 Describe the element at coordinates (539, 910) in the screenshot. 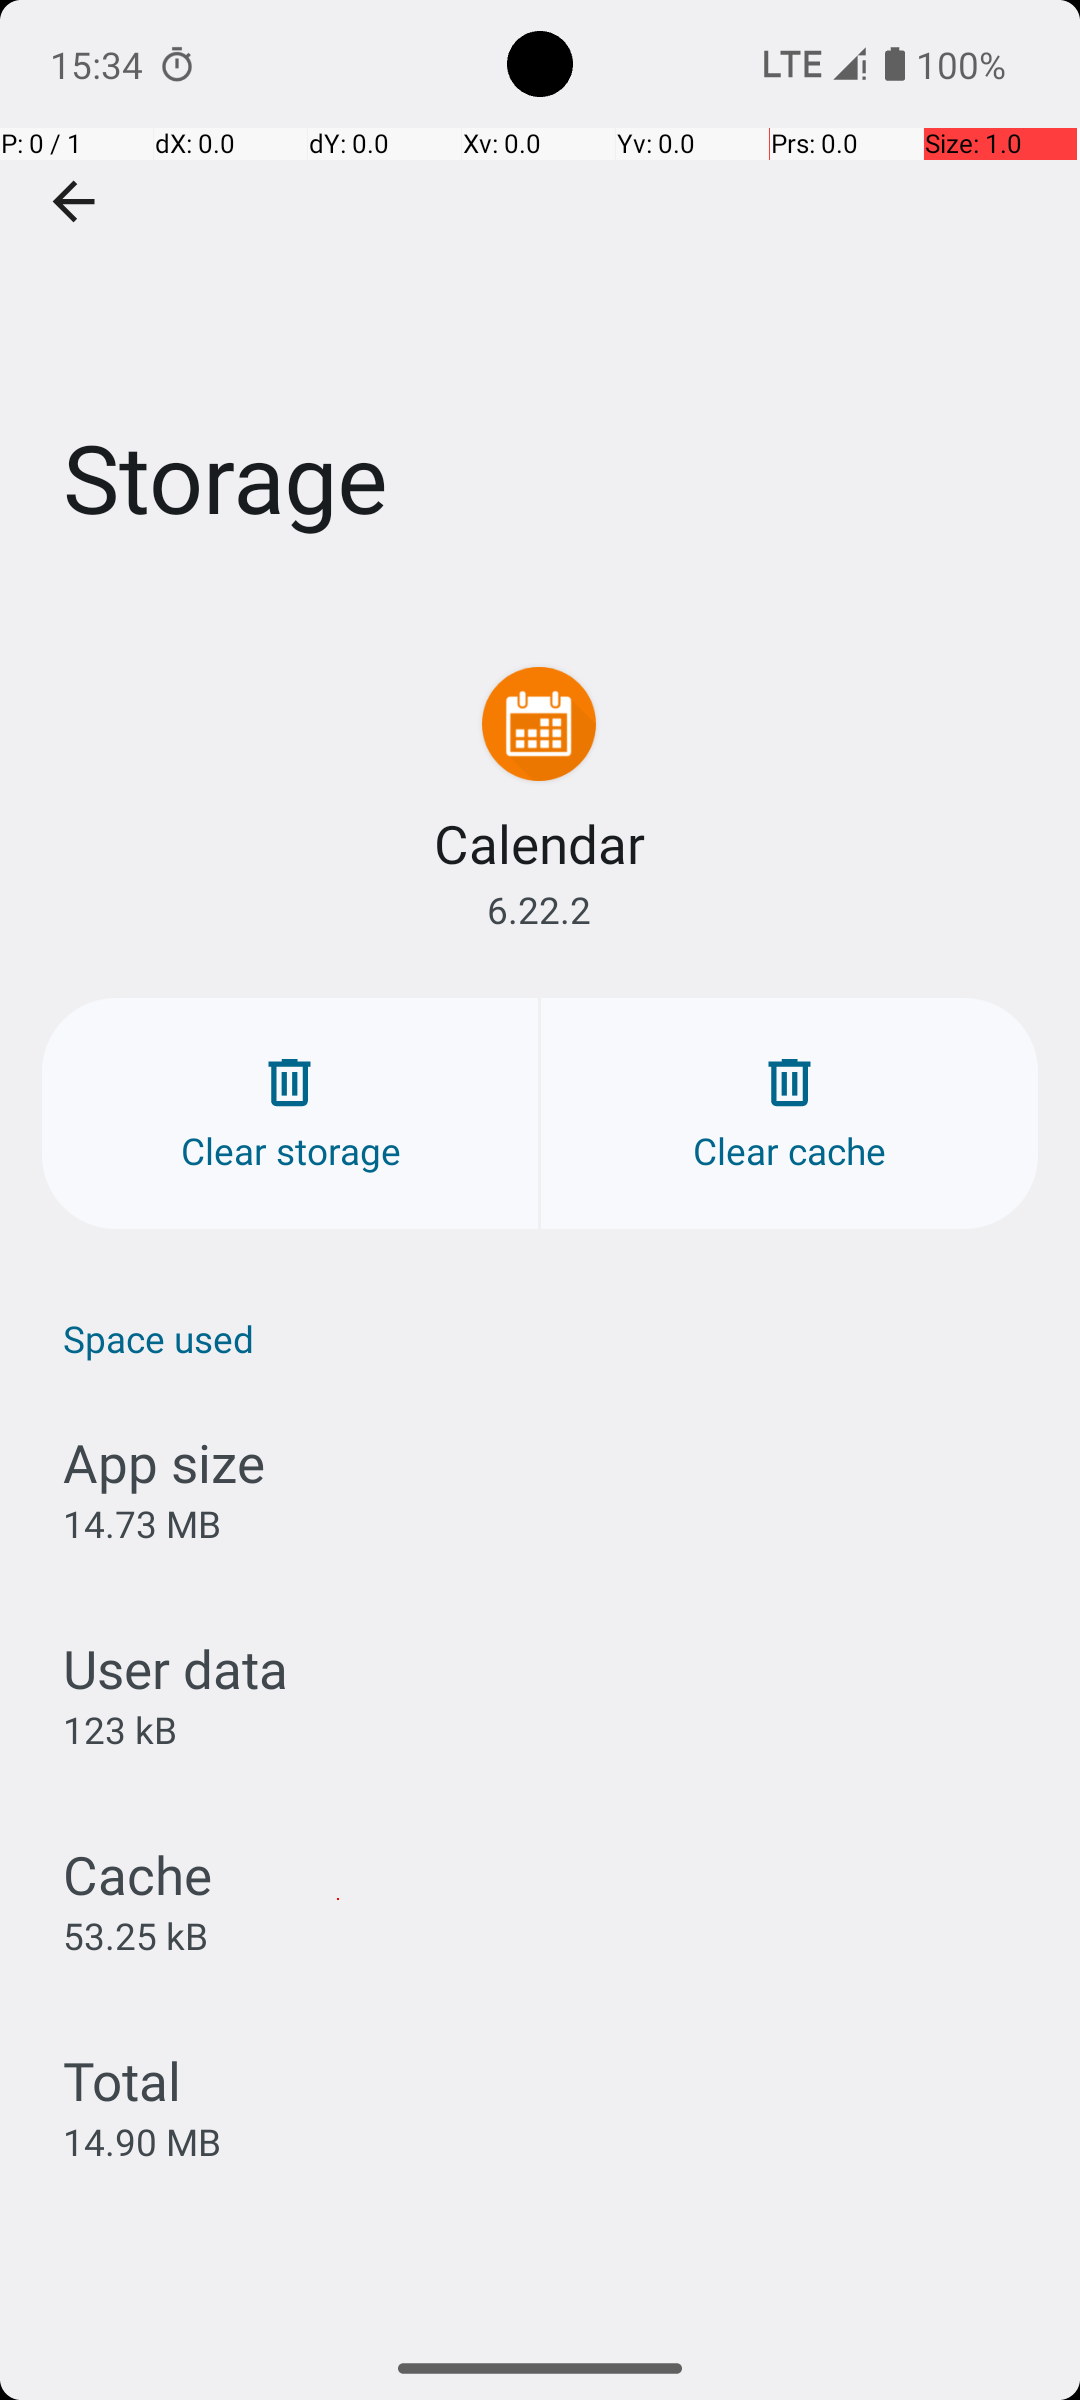

I see `6.22.2` at that location.